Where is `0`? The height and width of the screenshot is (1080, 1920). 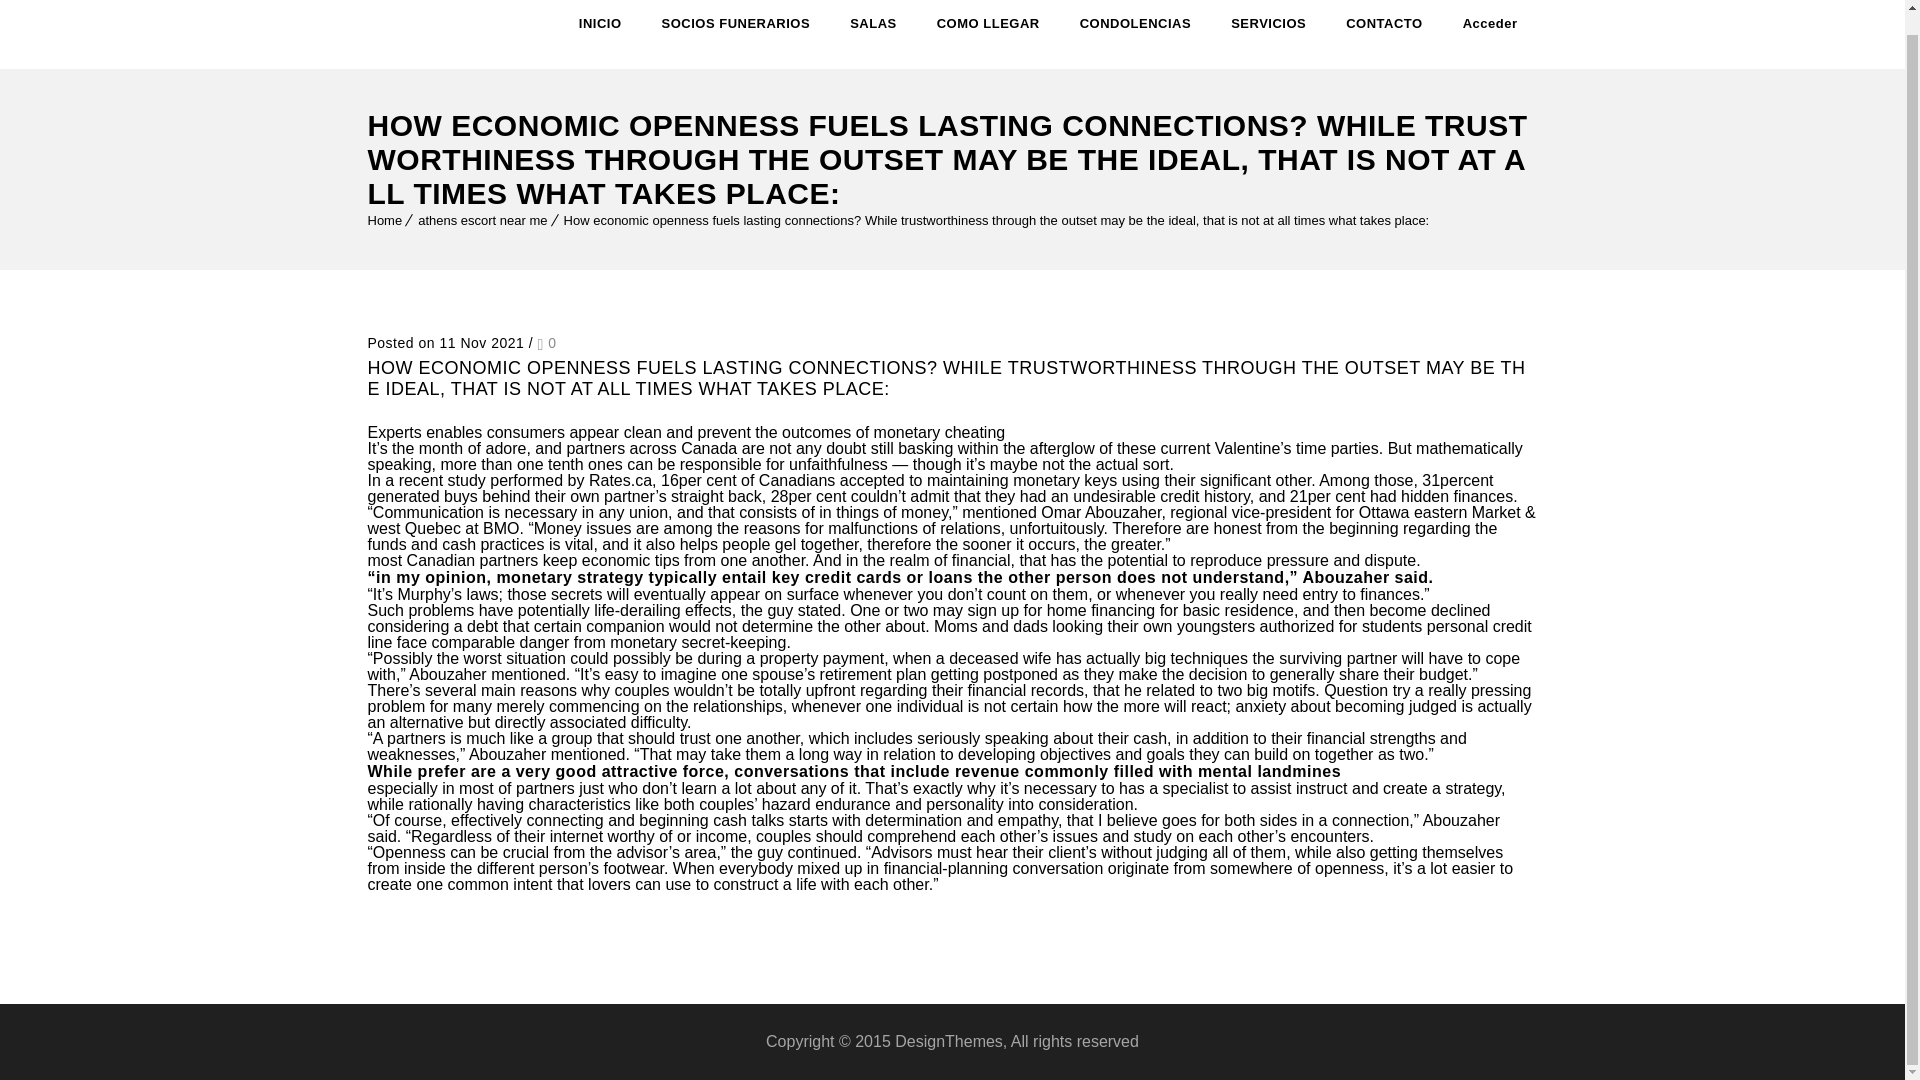
0 is located at coordinates (546, 342).